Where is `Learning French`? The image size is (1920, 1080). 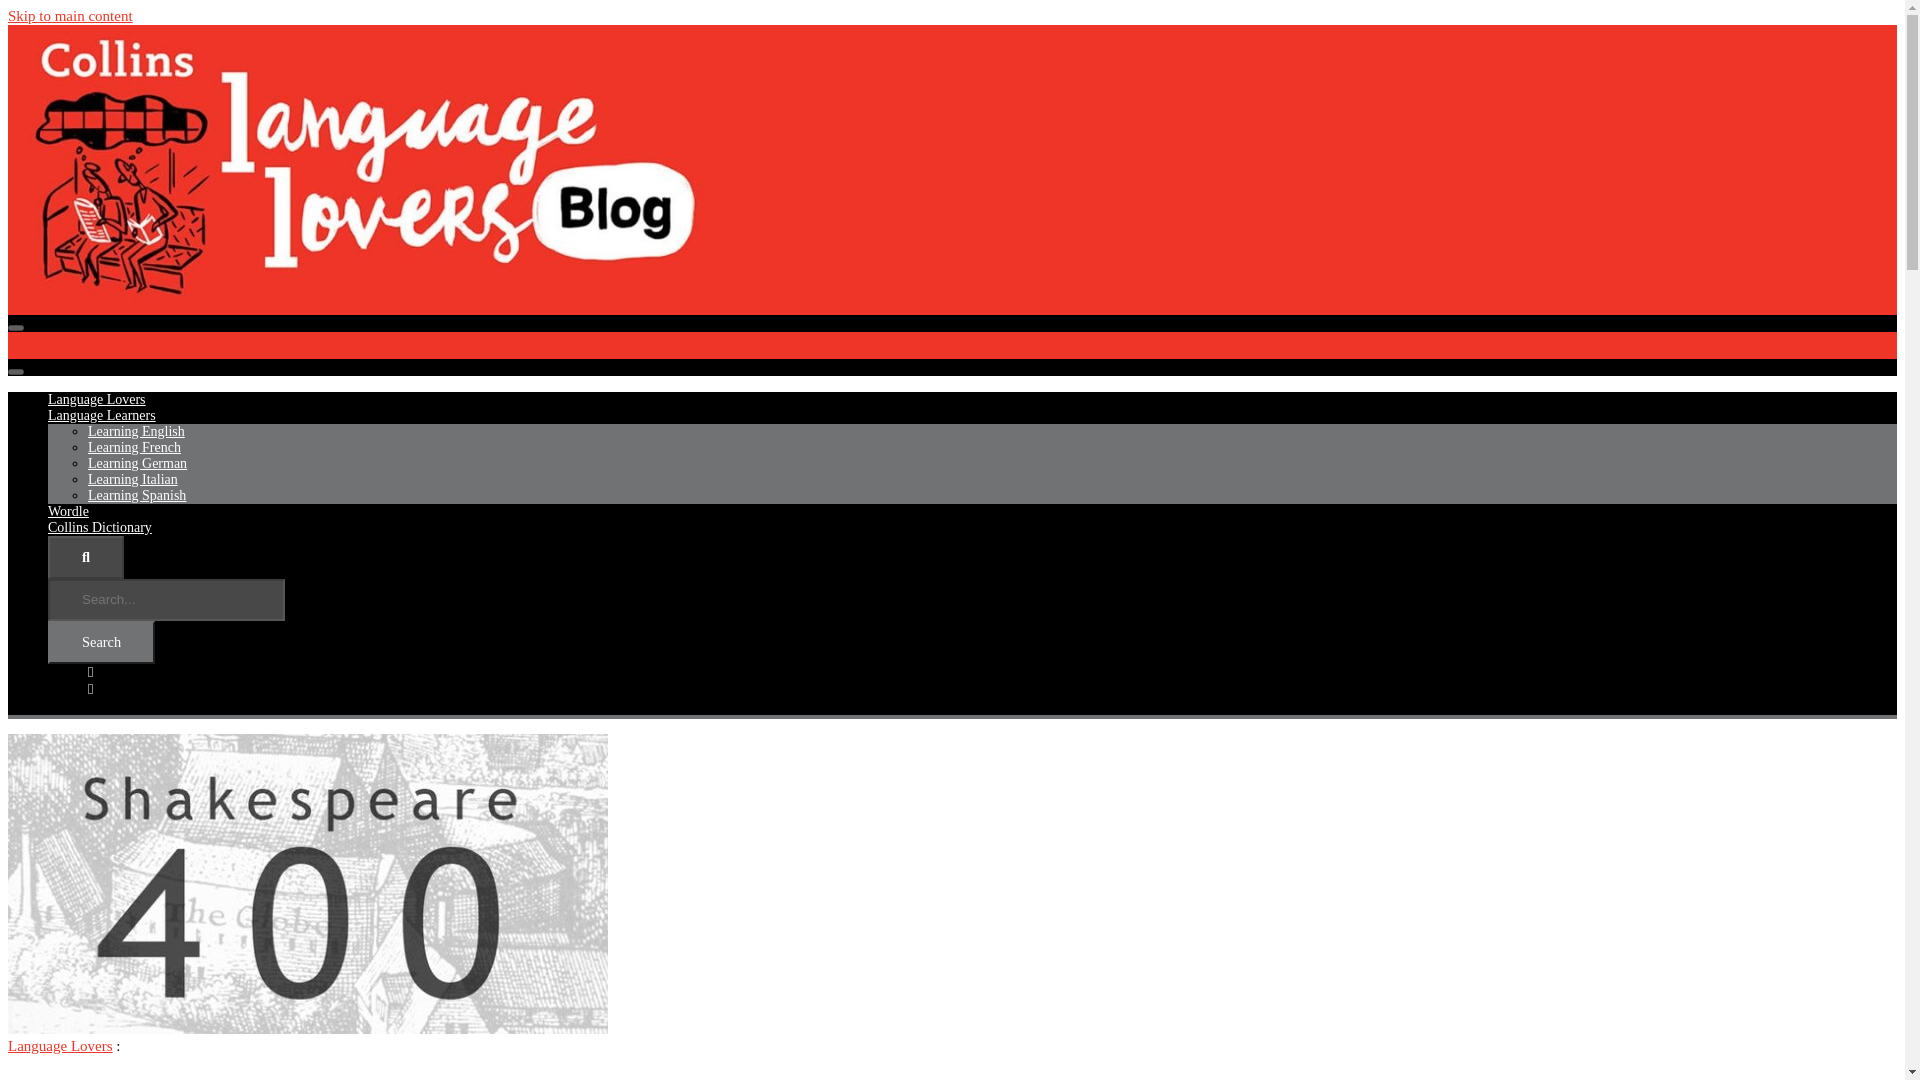
Learning French is located at coordinates (134, 446).